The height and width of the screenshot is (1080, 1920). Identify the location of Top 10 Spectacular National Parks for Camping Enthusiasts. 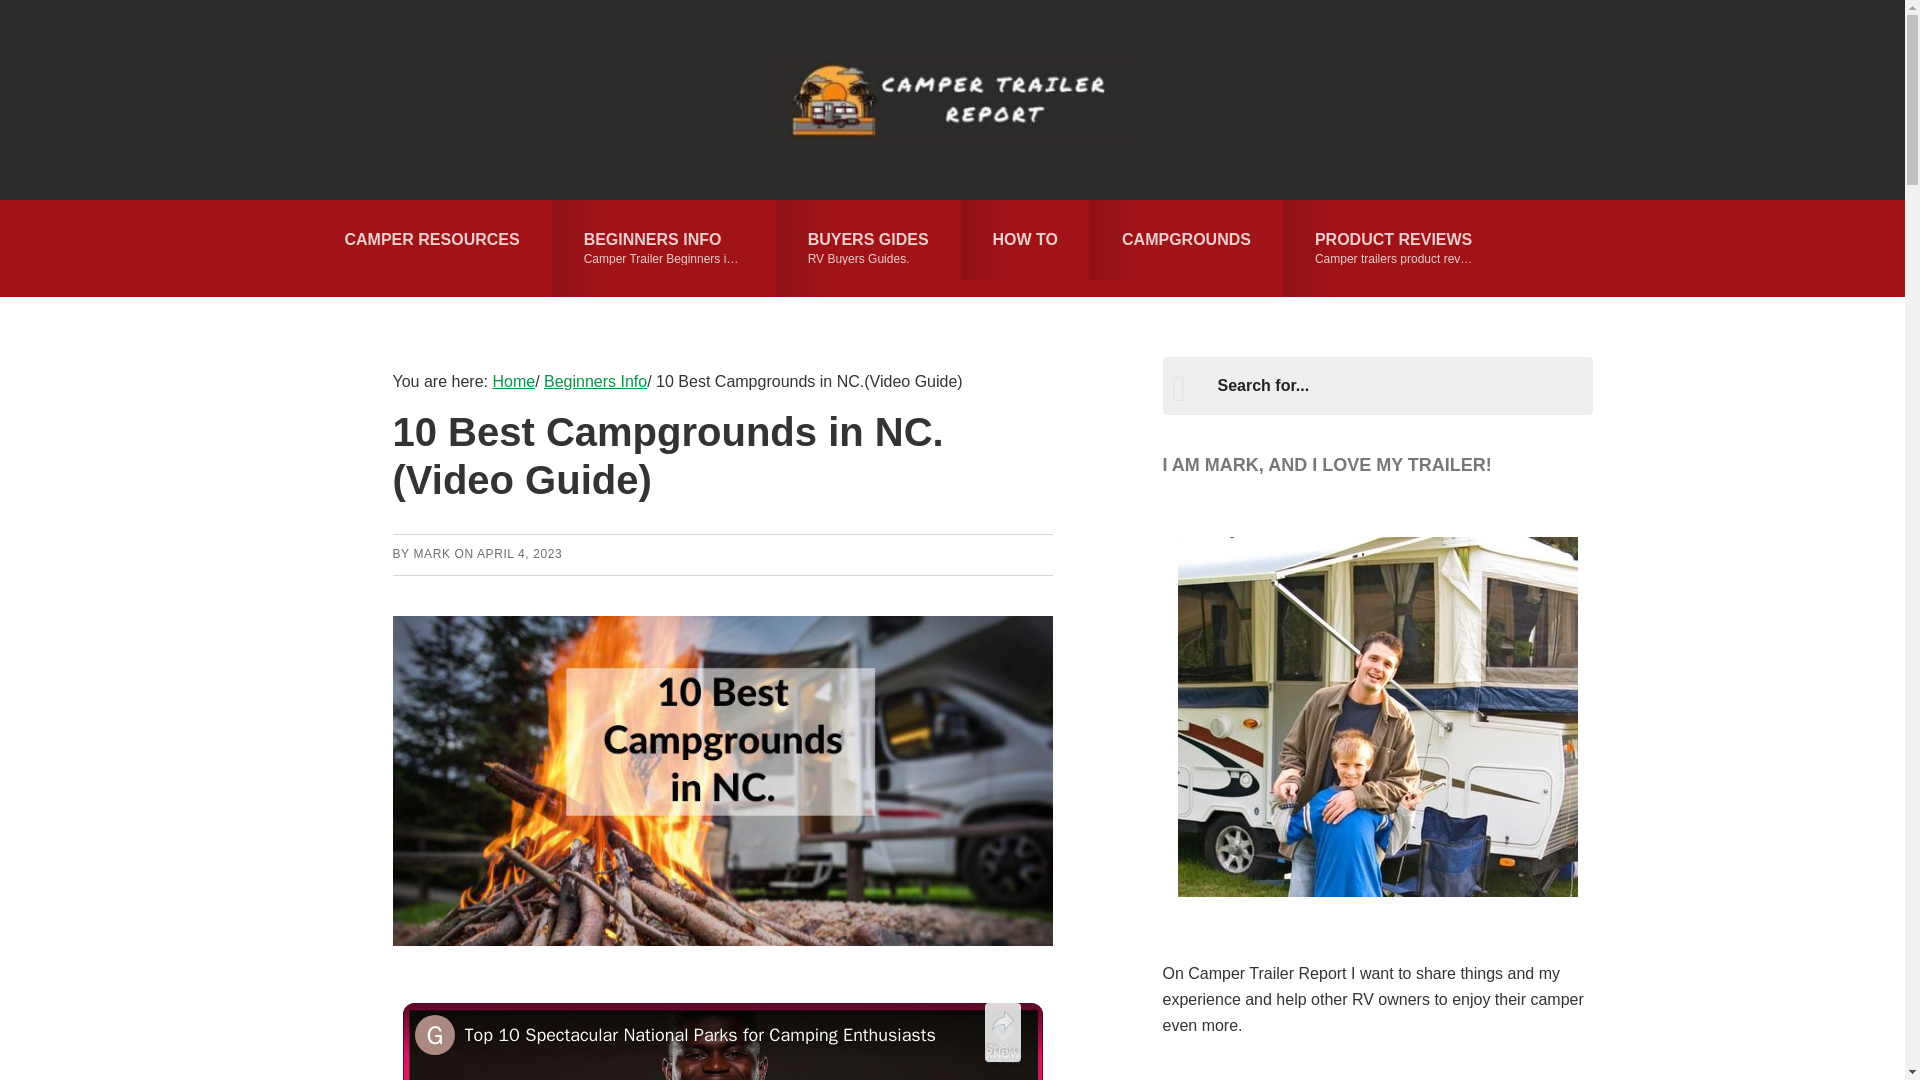
(868, 248).